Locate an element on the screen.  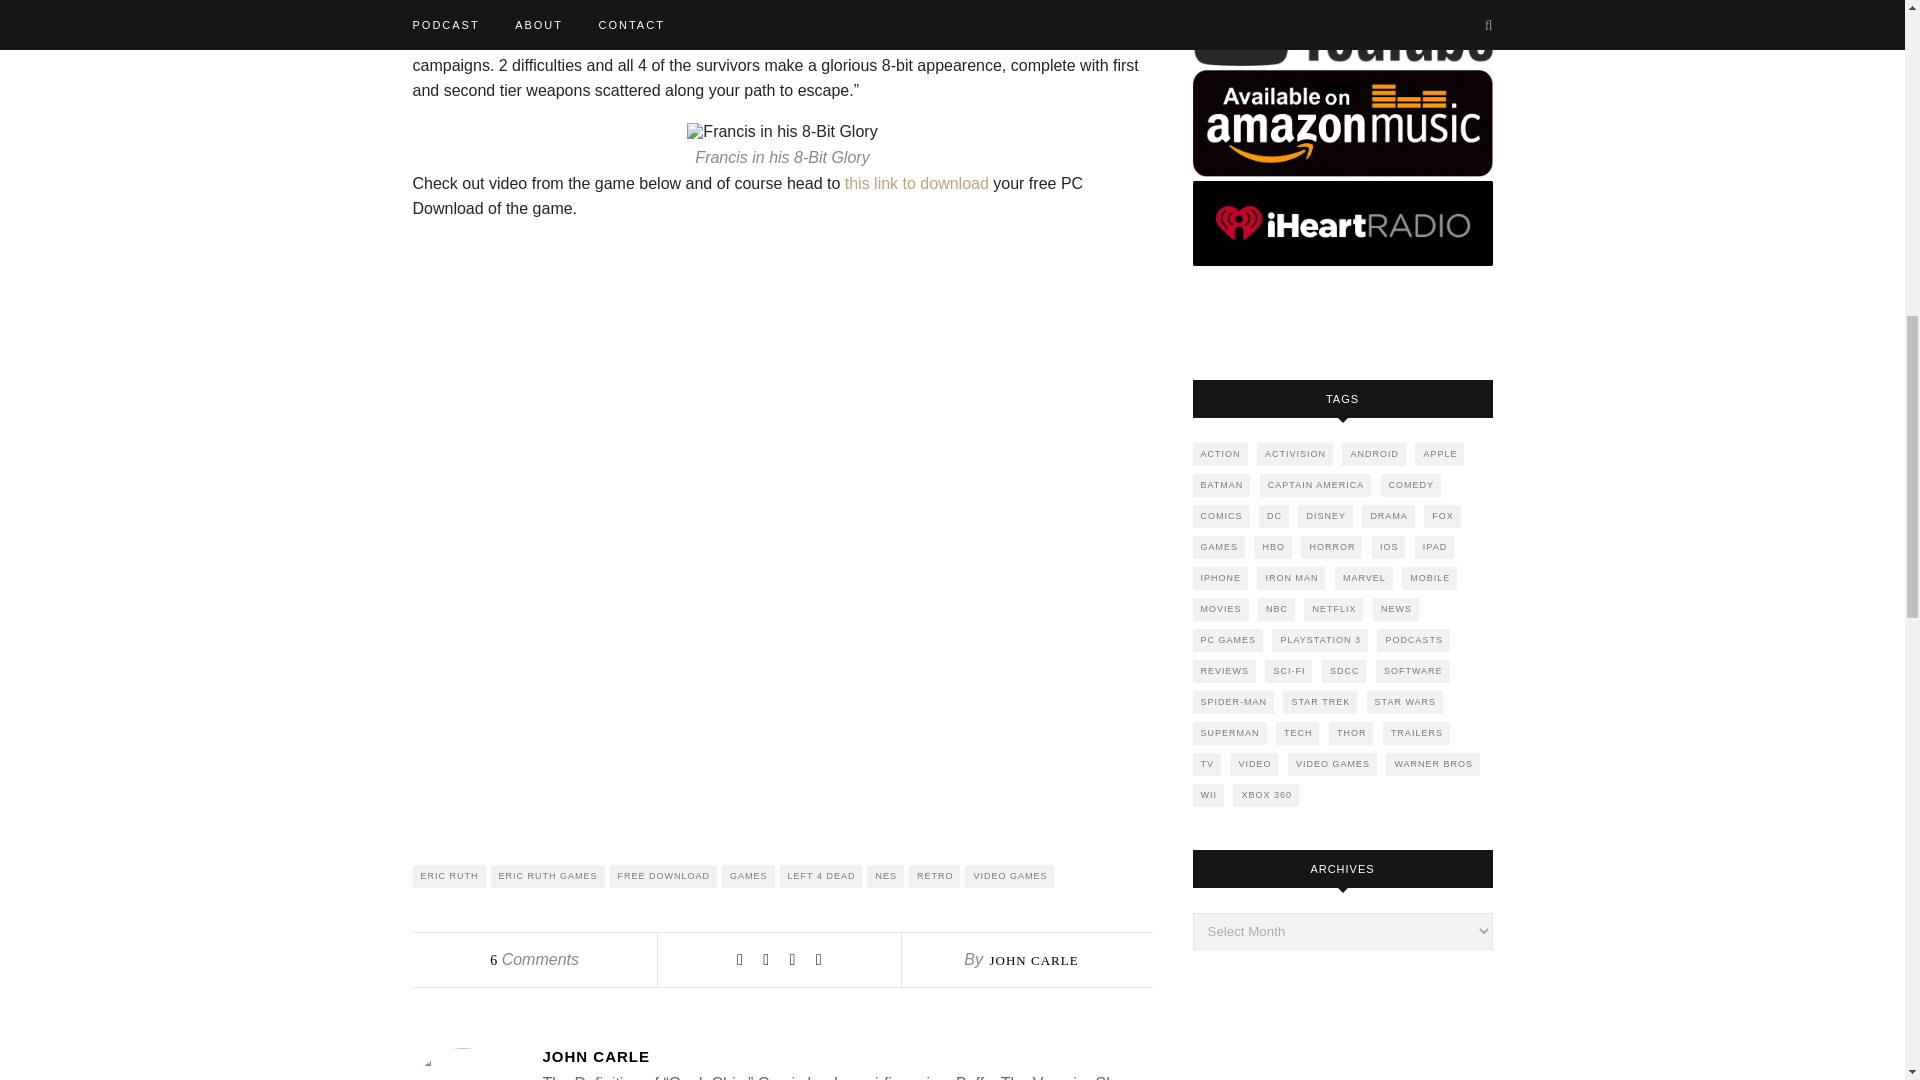
6 Comments is located at coordinates (534, 959).